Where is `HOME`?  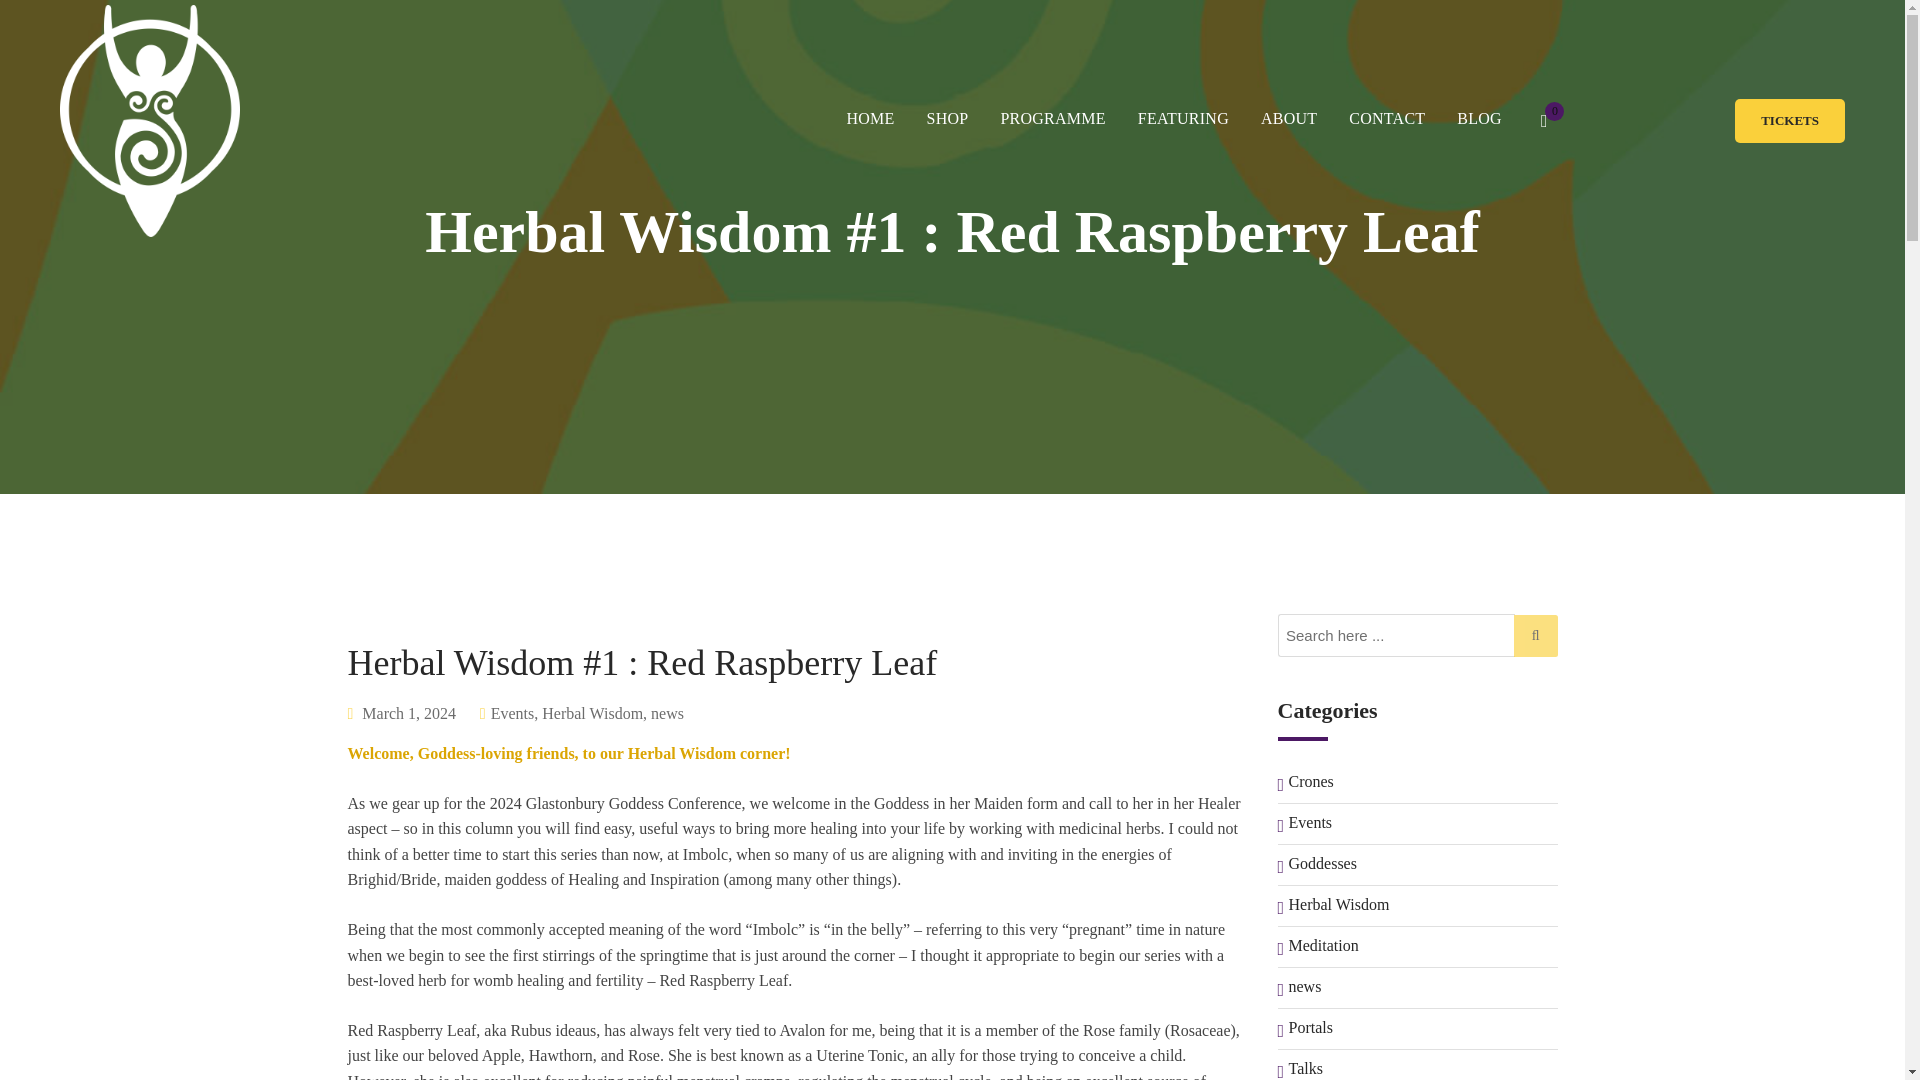 HOME is located at coordinates (870, 118).